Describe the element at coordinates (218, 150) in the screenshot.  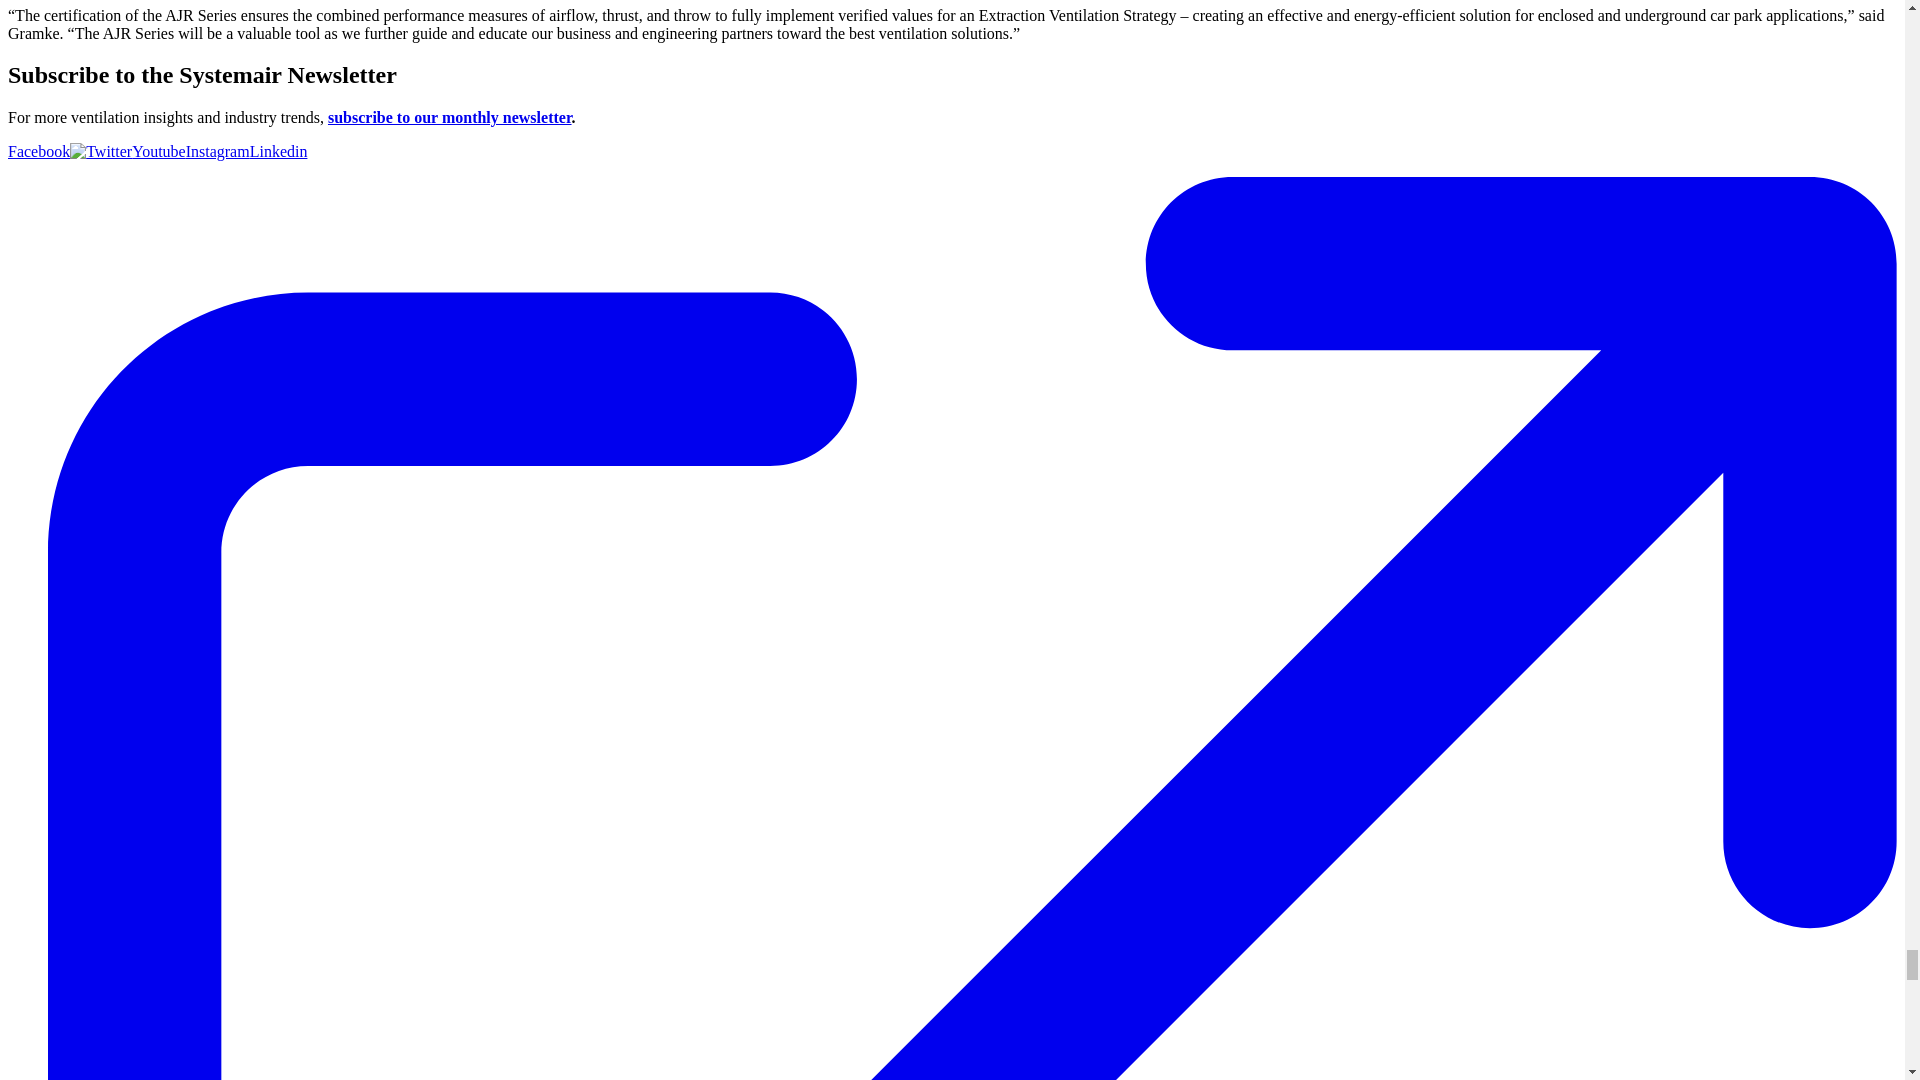
I see `Instagram` at that location.